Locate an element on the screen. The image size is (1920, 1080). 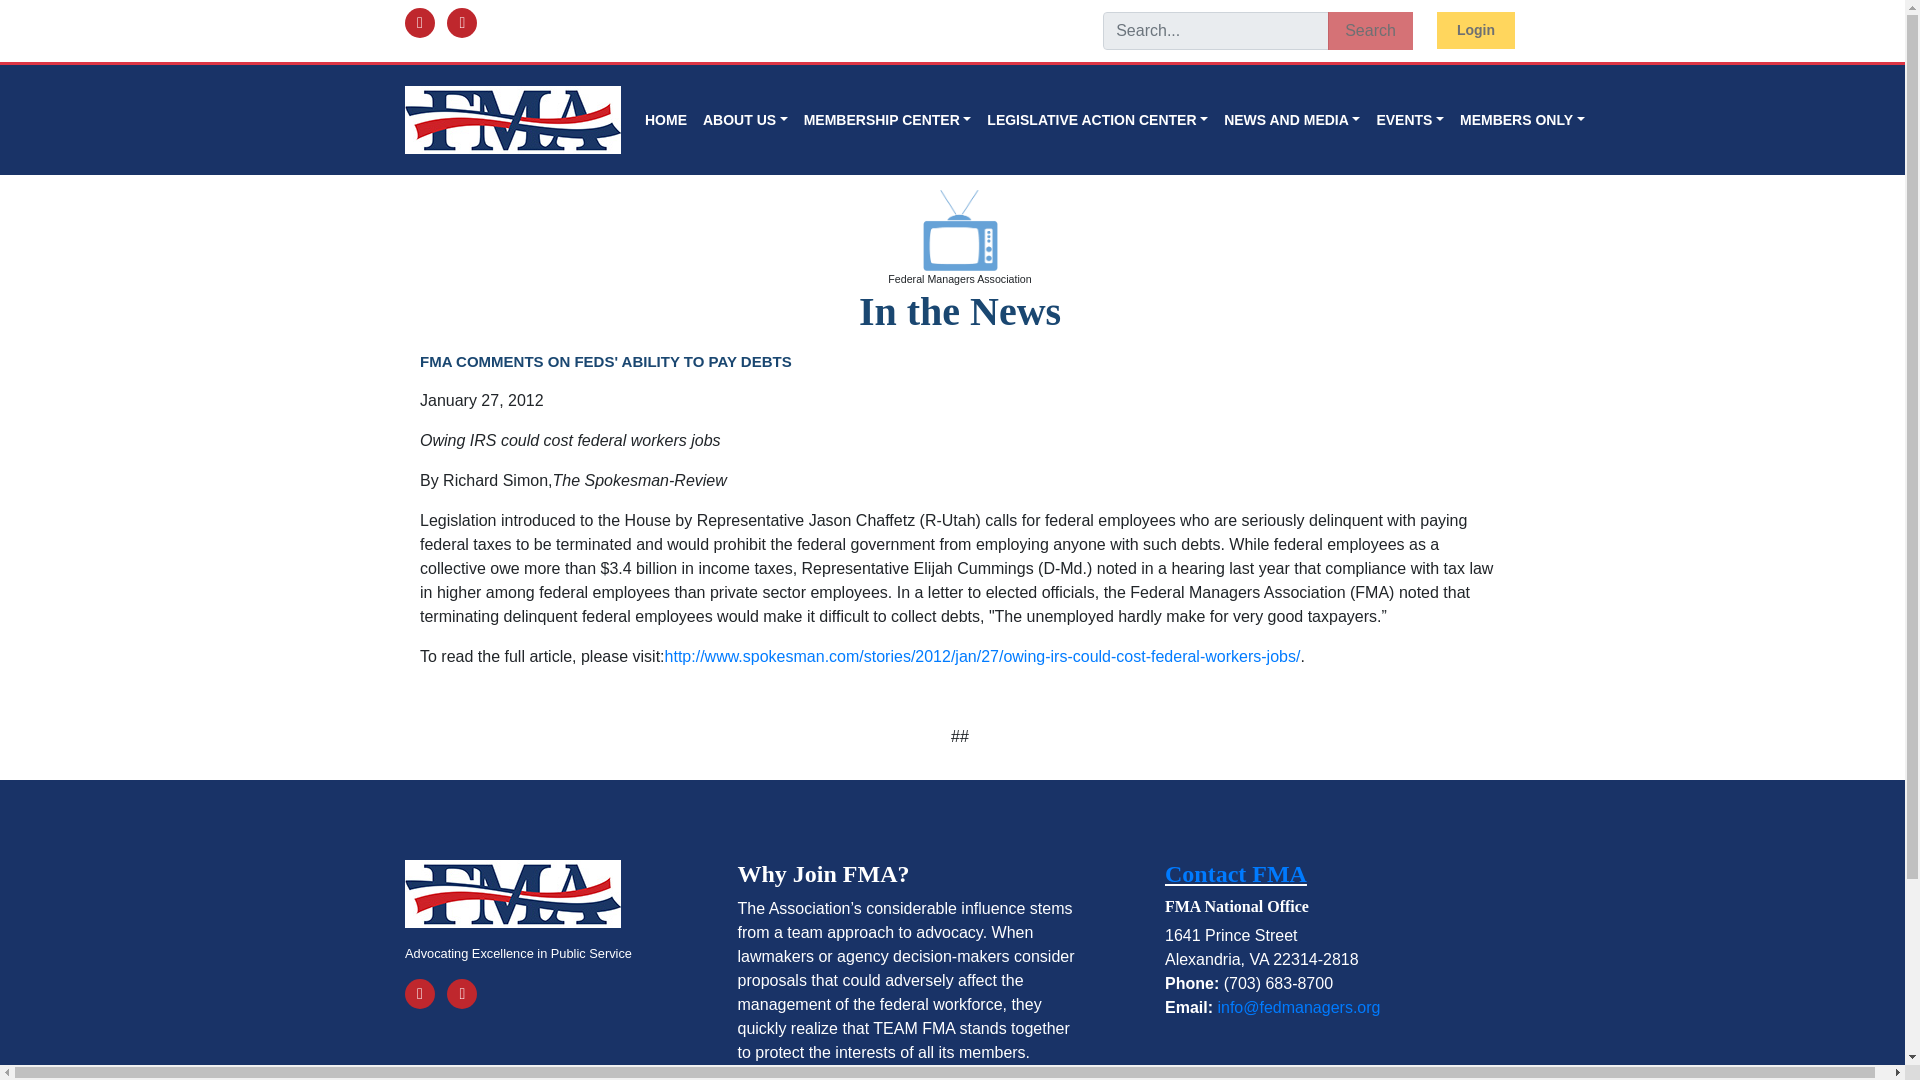
MEMBERSHIP CENTER is located at coordinates (888, 120).